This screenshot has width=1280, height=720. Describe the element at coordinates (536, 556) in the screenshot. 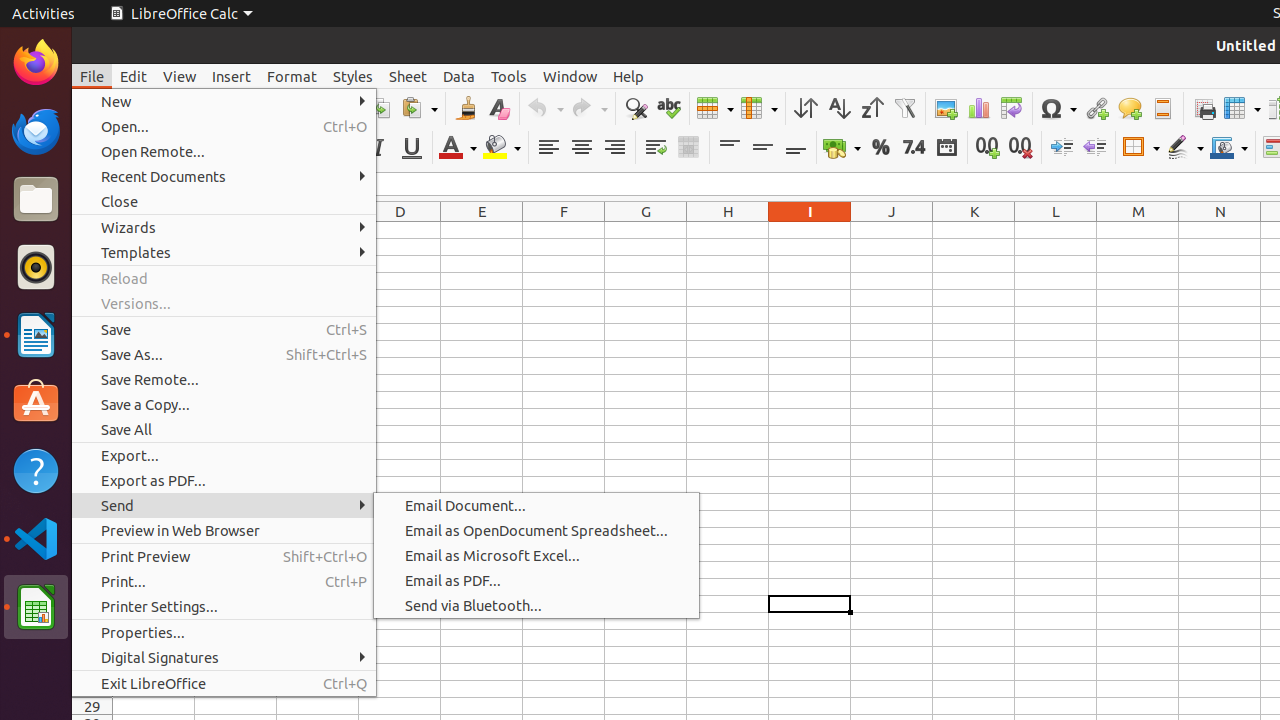

I see `Email as Microsoft Excel...` at that location.